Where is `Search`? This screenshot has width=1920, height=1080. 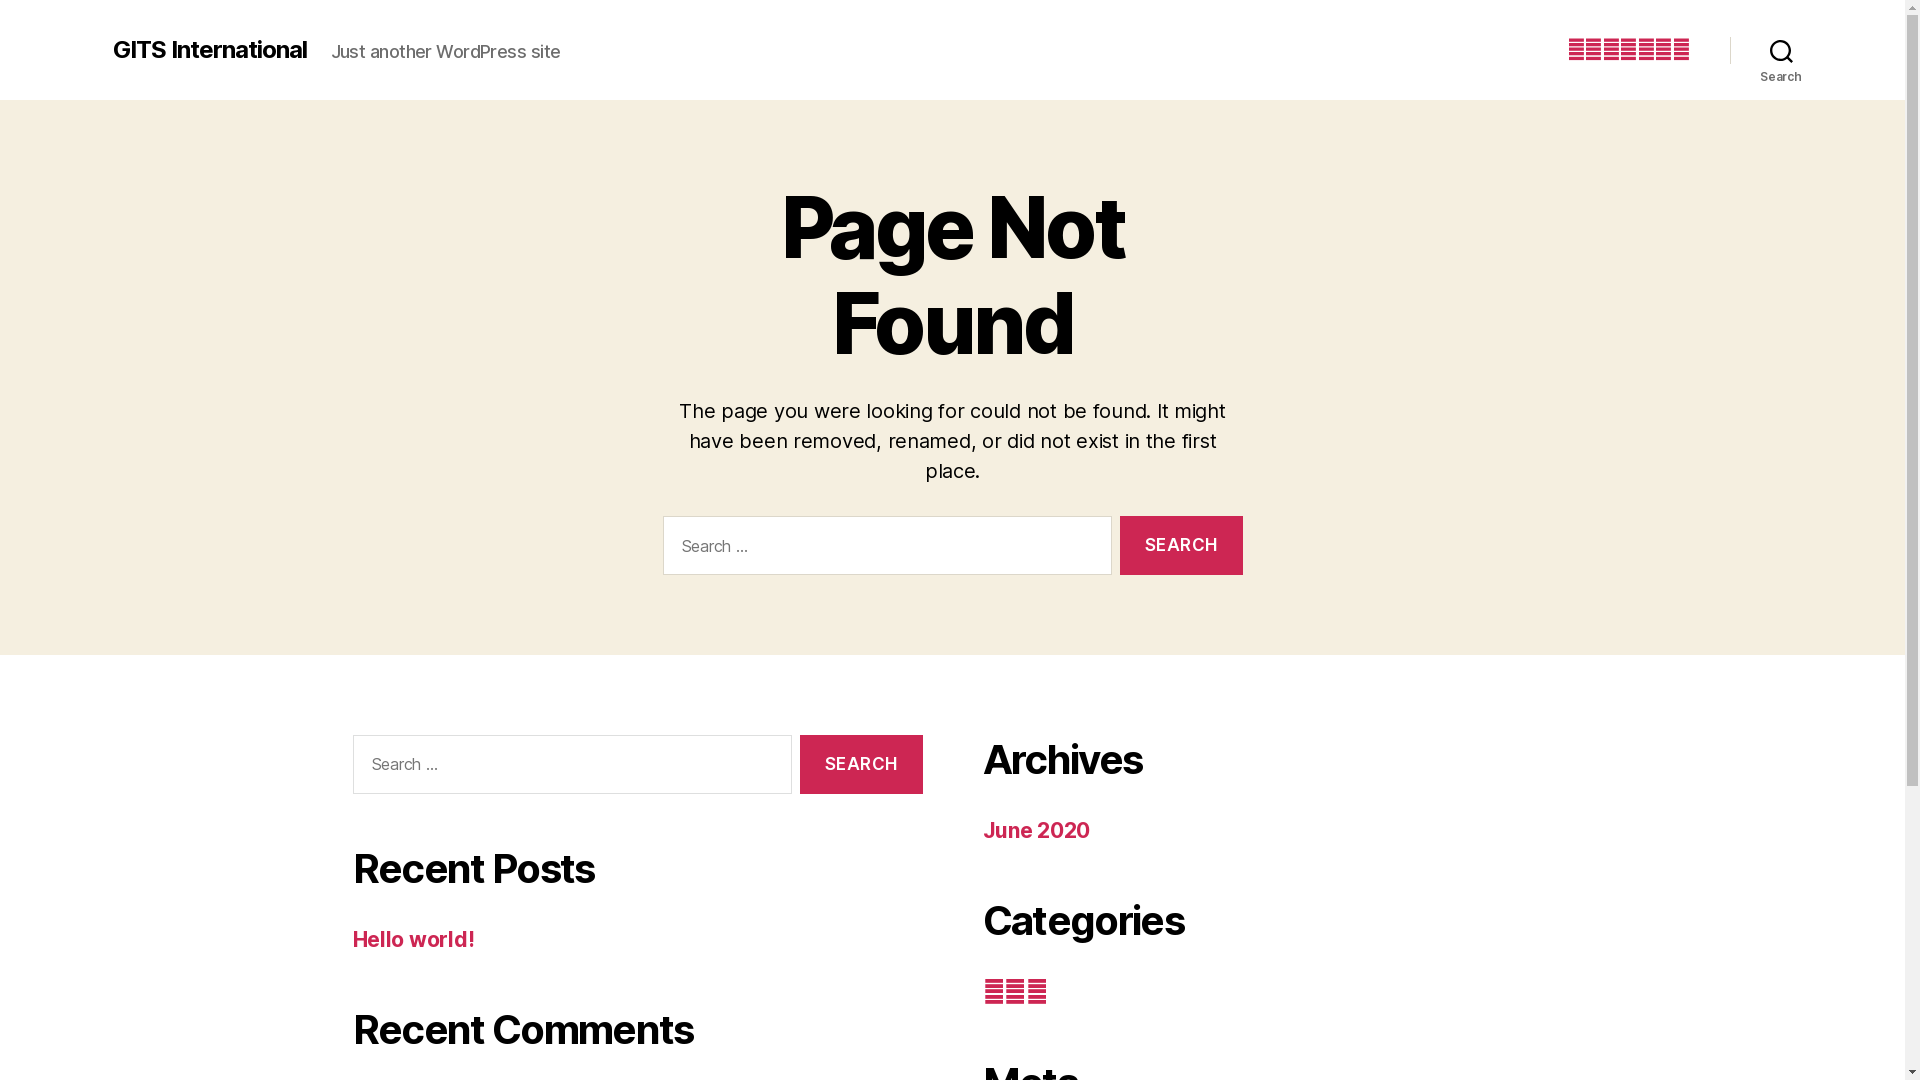
Search is located at coordinates (1181, 546).